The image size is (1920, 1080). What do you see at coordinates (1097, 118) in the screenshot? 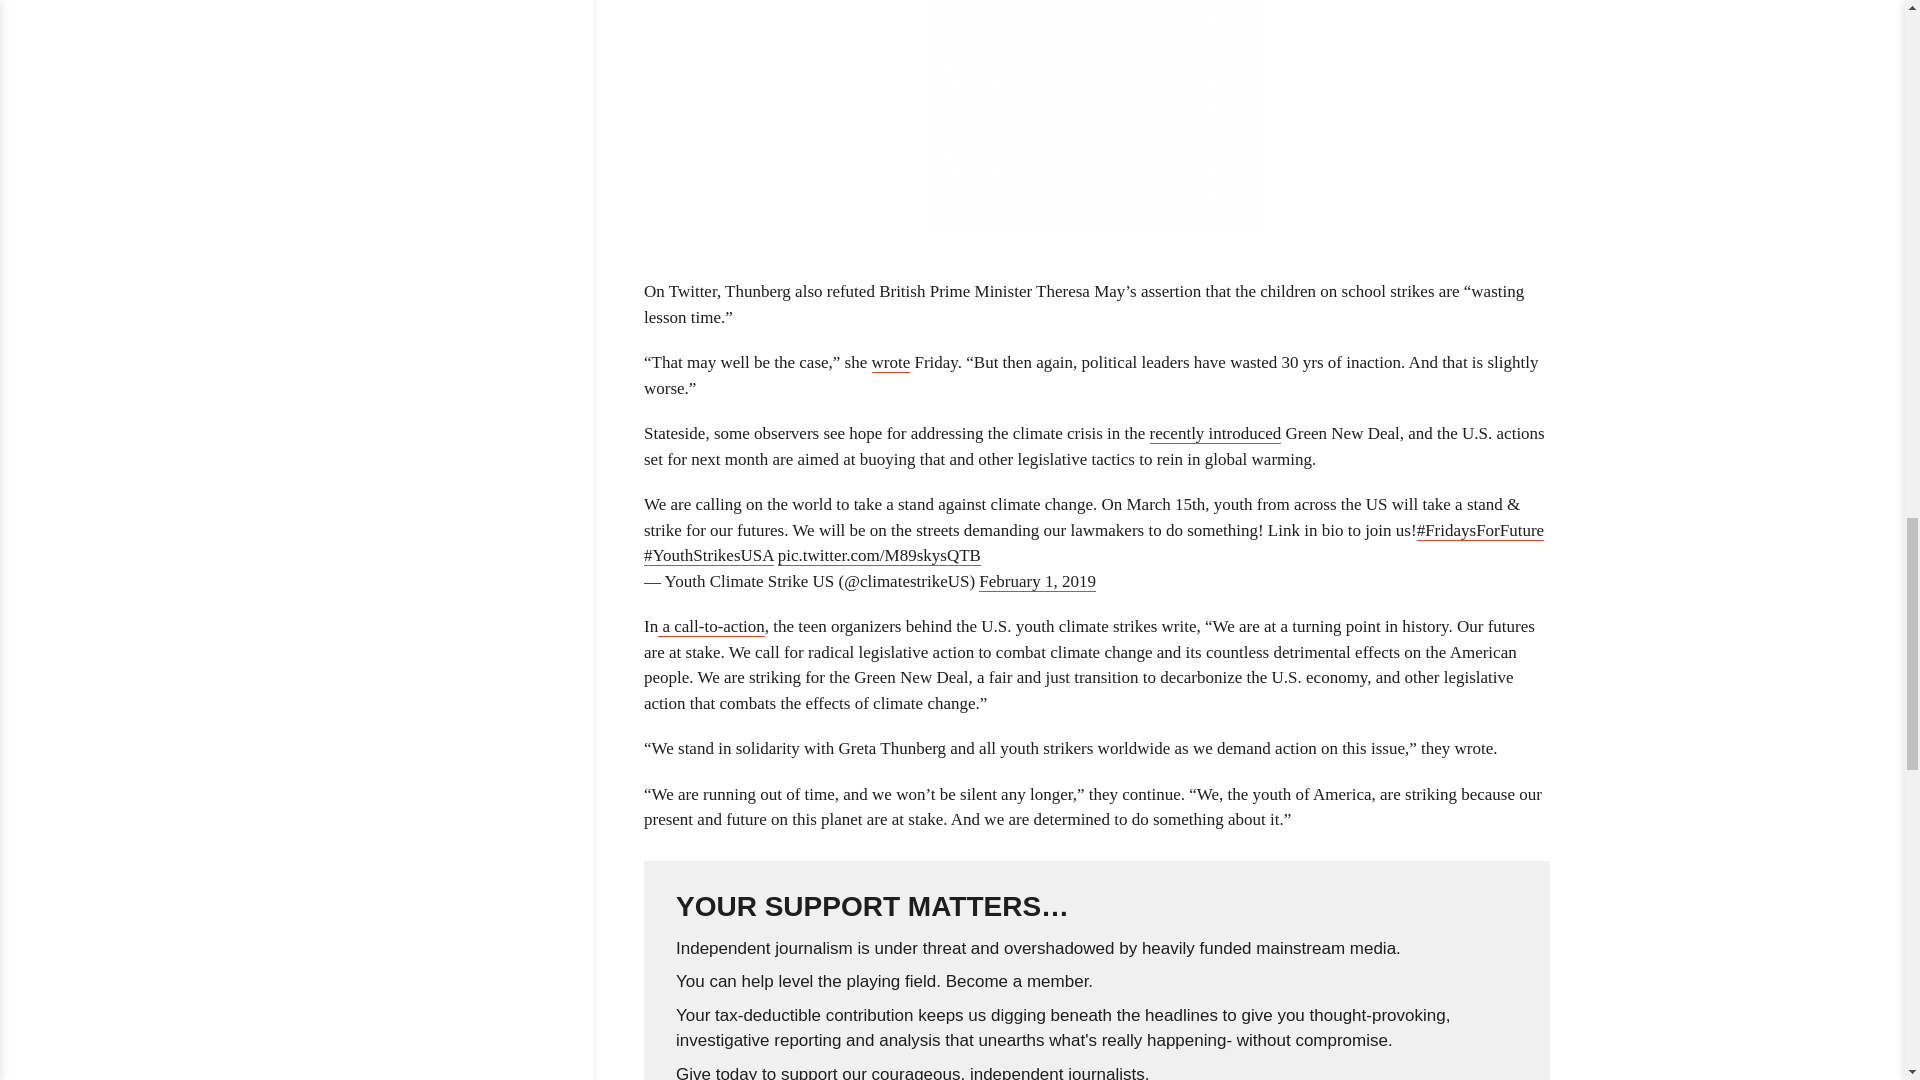
I see `3rd party ad content` at bounding box center [1097, 118].